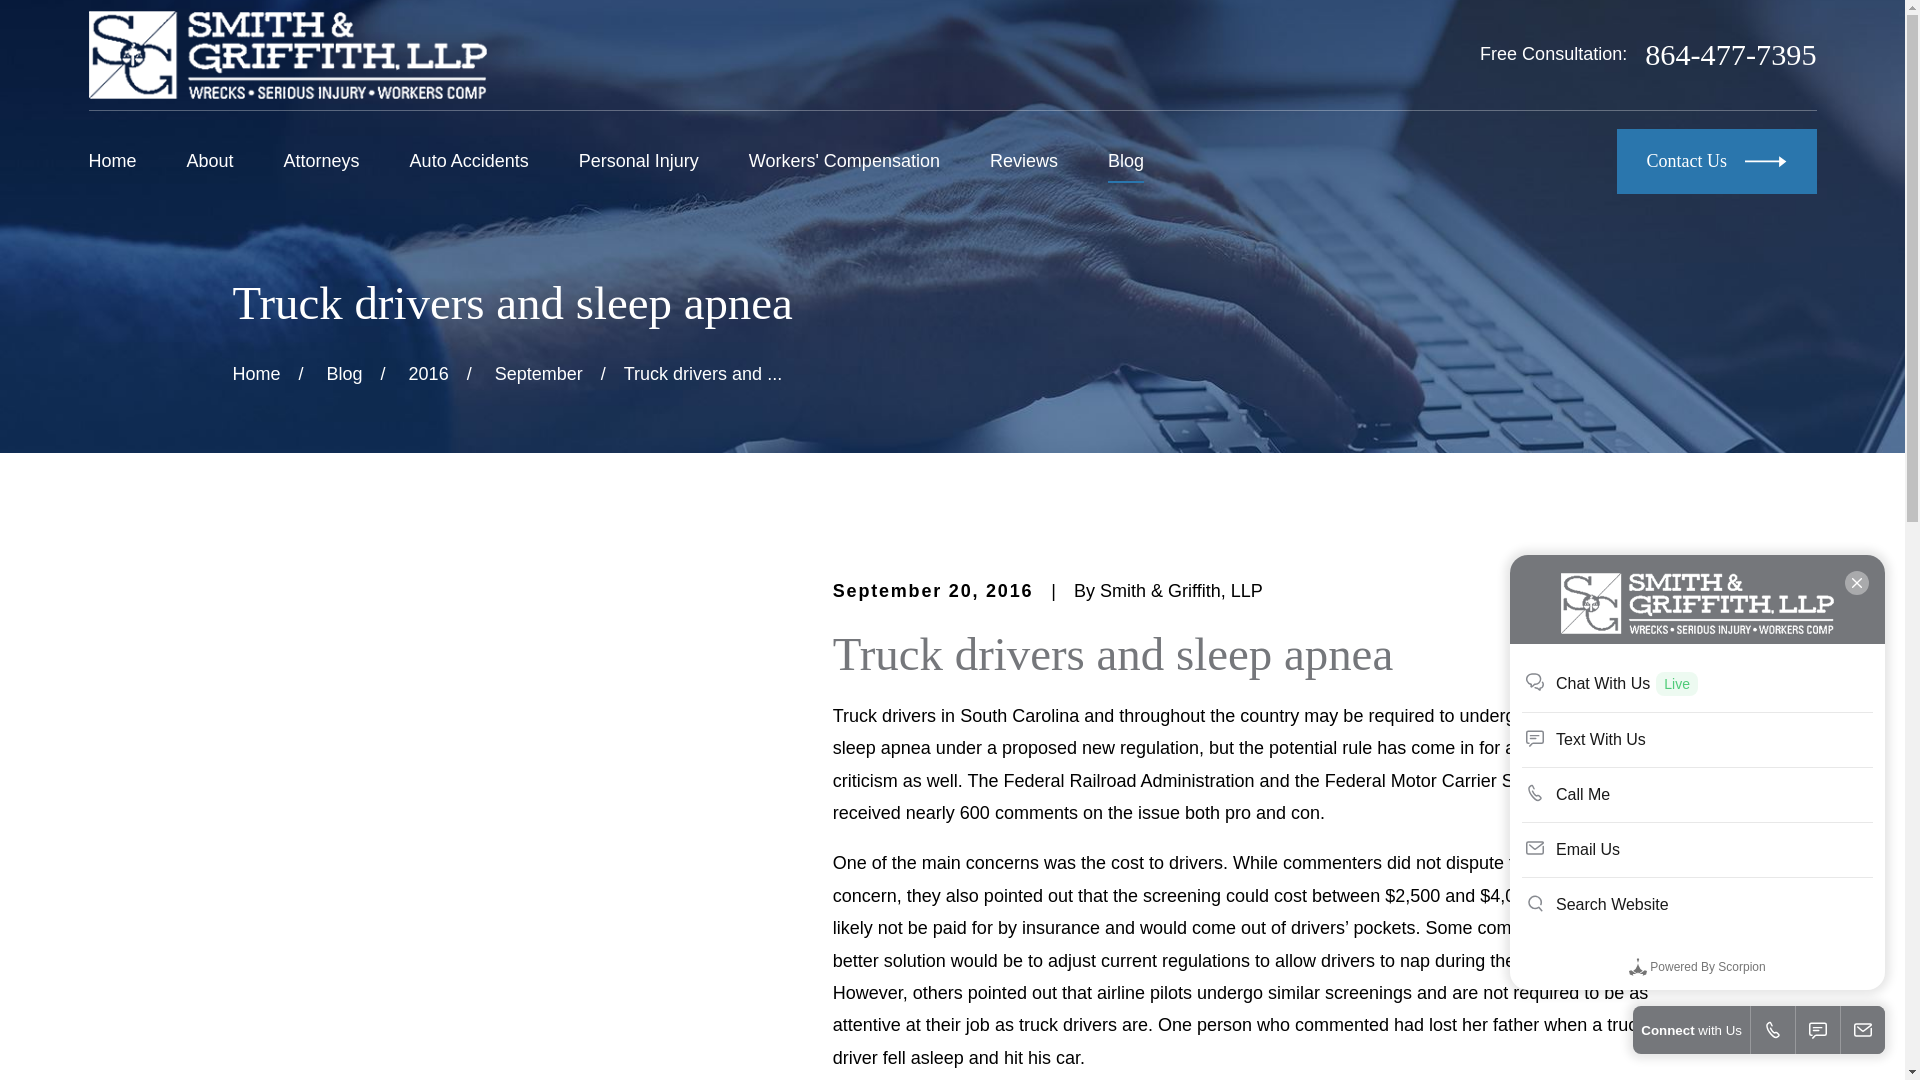 This screenshot has width=1920, height=1080. Describe the element at coordinates (322, 161) in the screenshot. I see `Attorneys` at that location.